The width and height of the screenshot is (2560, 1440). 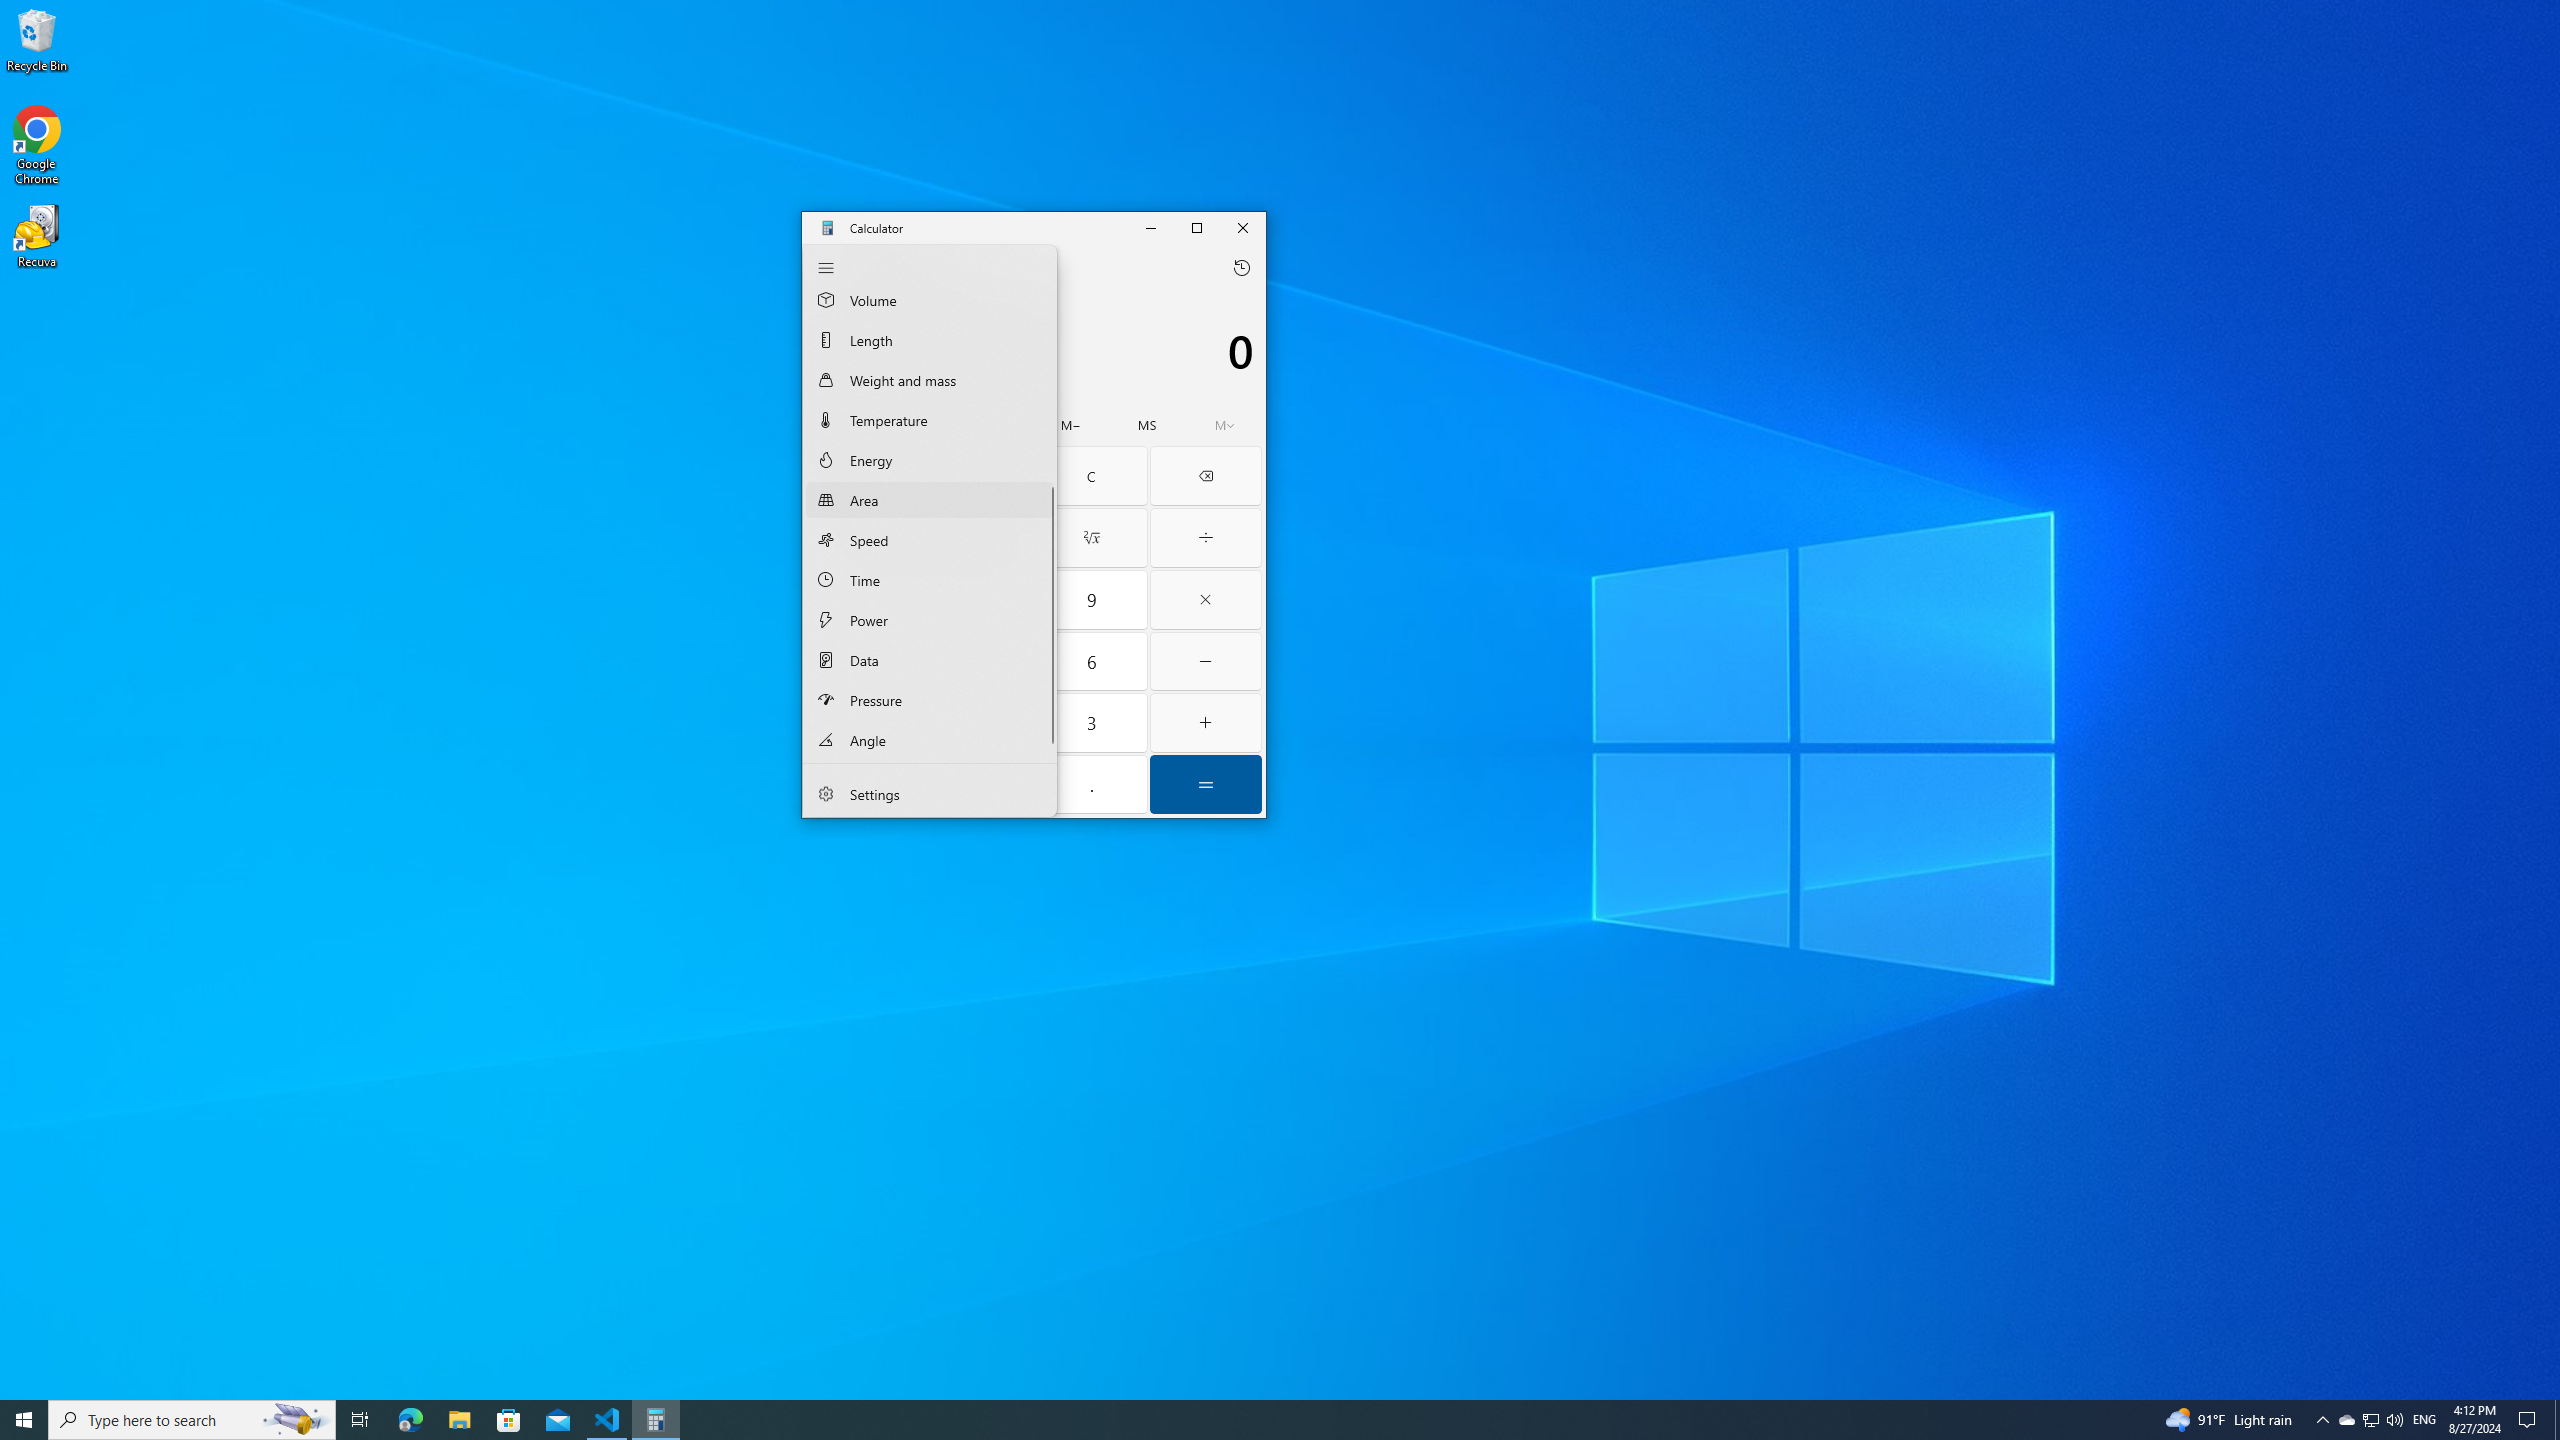 What do you see at coordinates (930, 379) in the screenshot?
I see `Weight and mass Converter` at bounding box center [930, 379].